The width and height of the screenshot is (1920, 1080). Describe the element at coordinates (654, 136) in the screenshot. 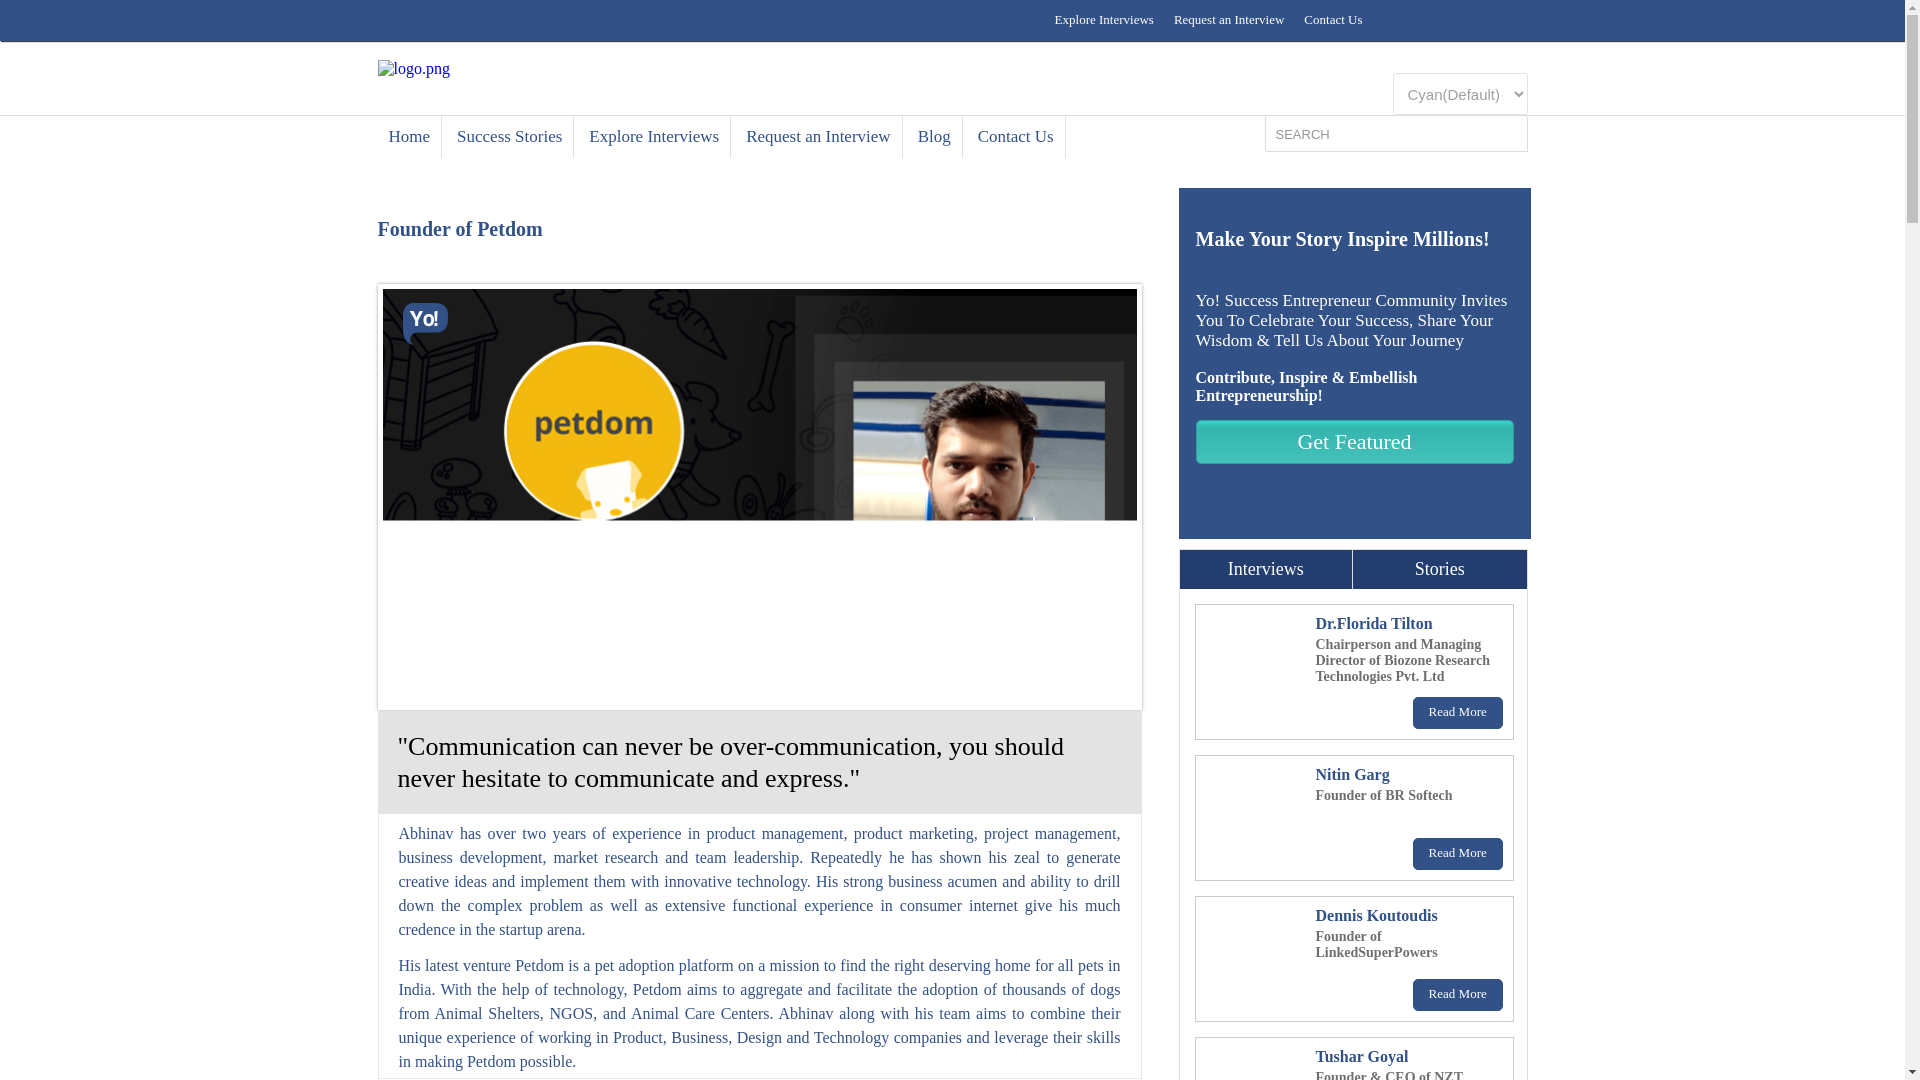

I see `Explore Interviews` at that location.